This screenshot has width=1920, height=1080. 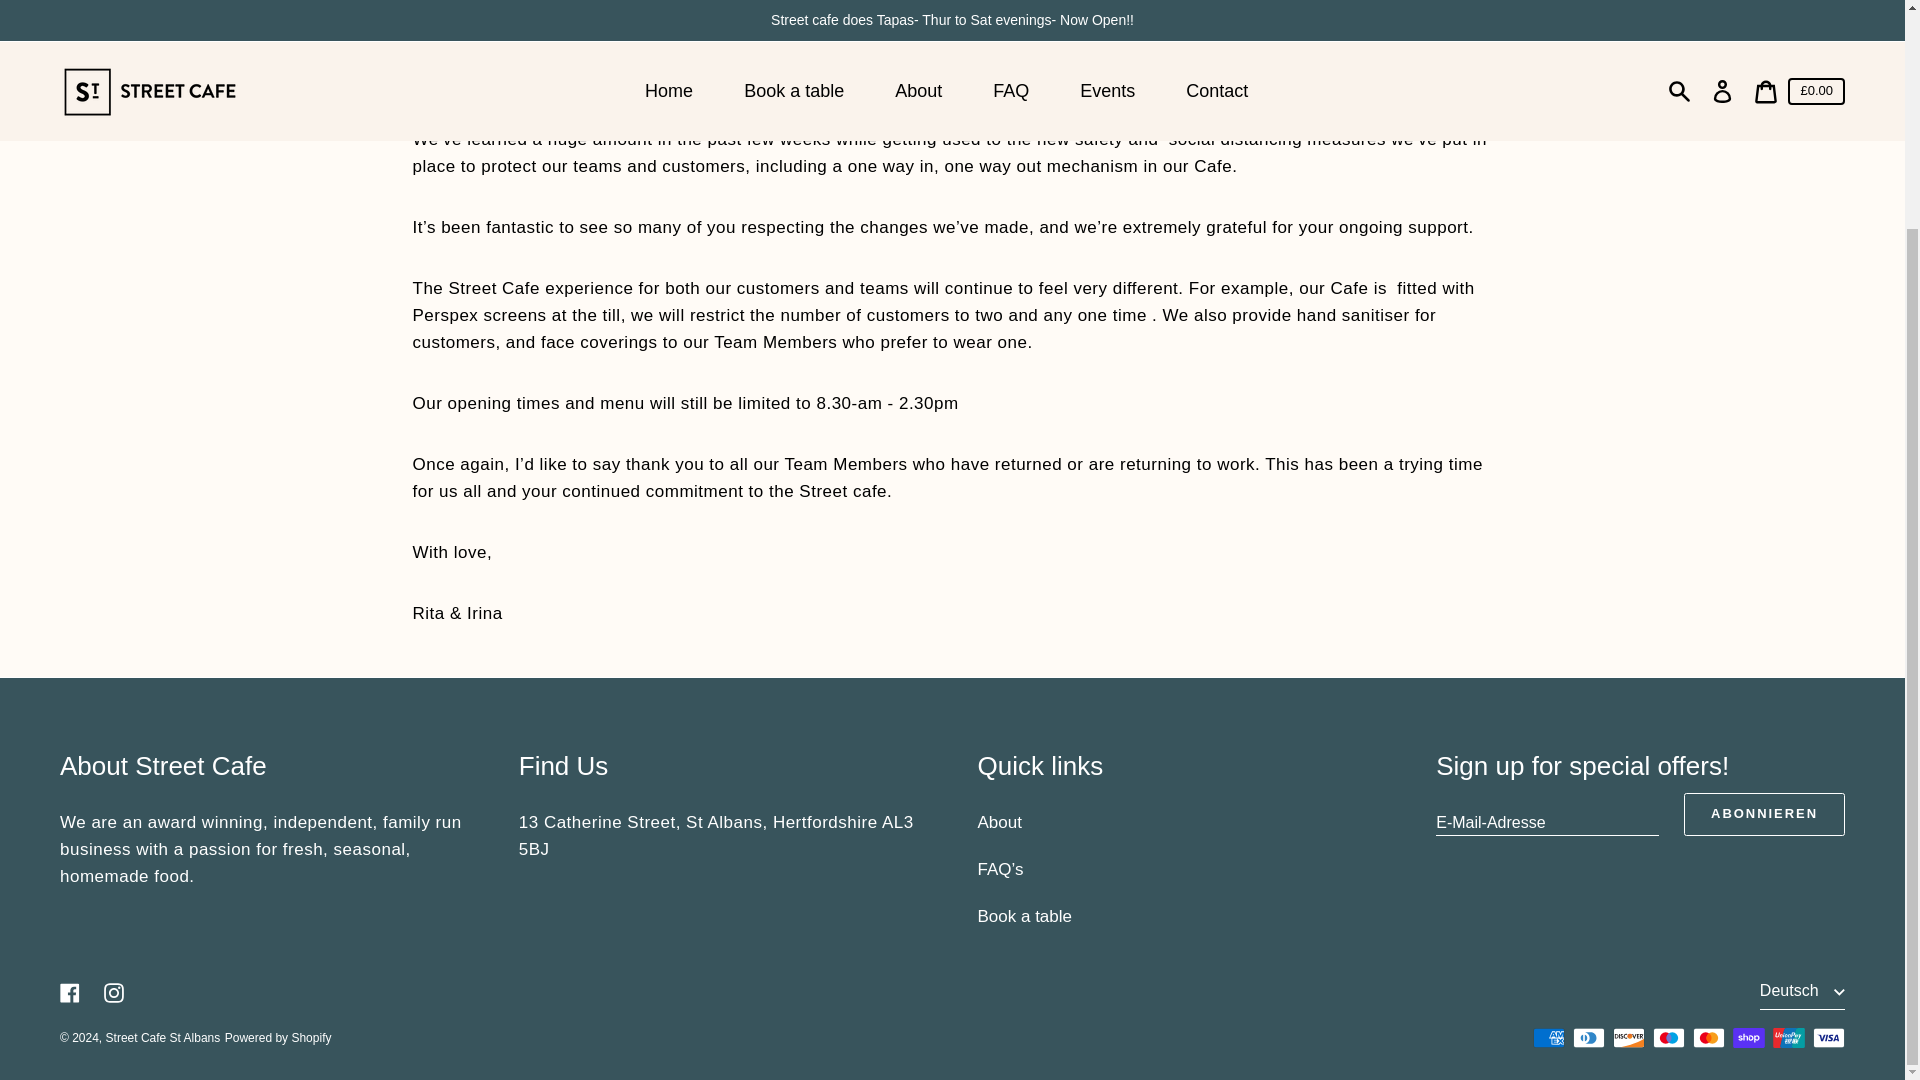 What do you see at coordinates (1708, 1038) in the screenshot?
I see `Mastercard` at bounding box center [1708, 1038].